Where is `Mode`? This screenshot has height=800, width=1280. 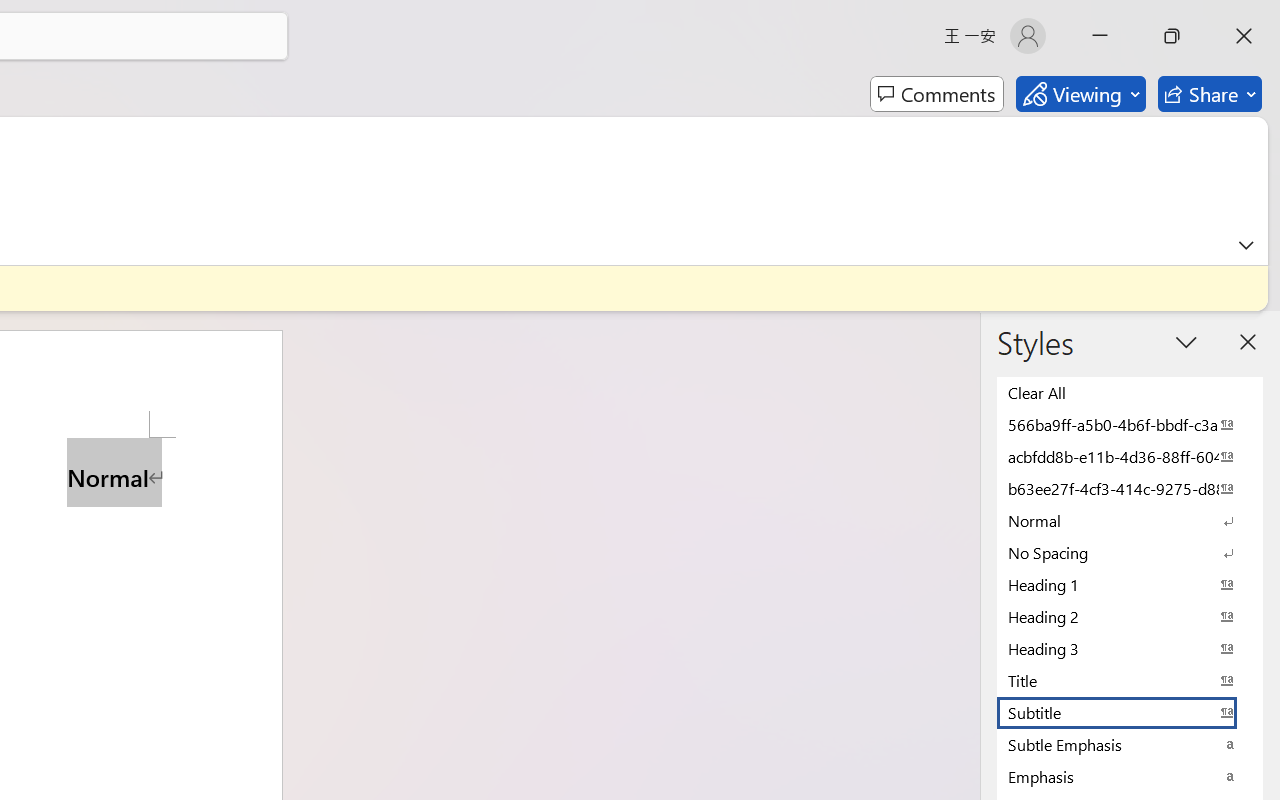 Mode is located at coordinates (1080, 94).